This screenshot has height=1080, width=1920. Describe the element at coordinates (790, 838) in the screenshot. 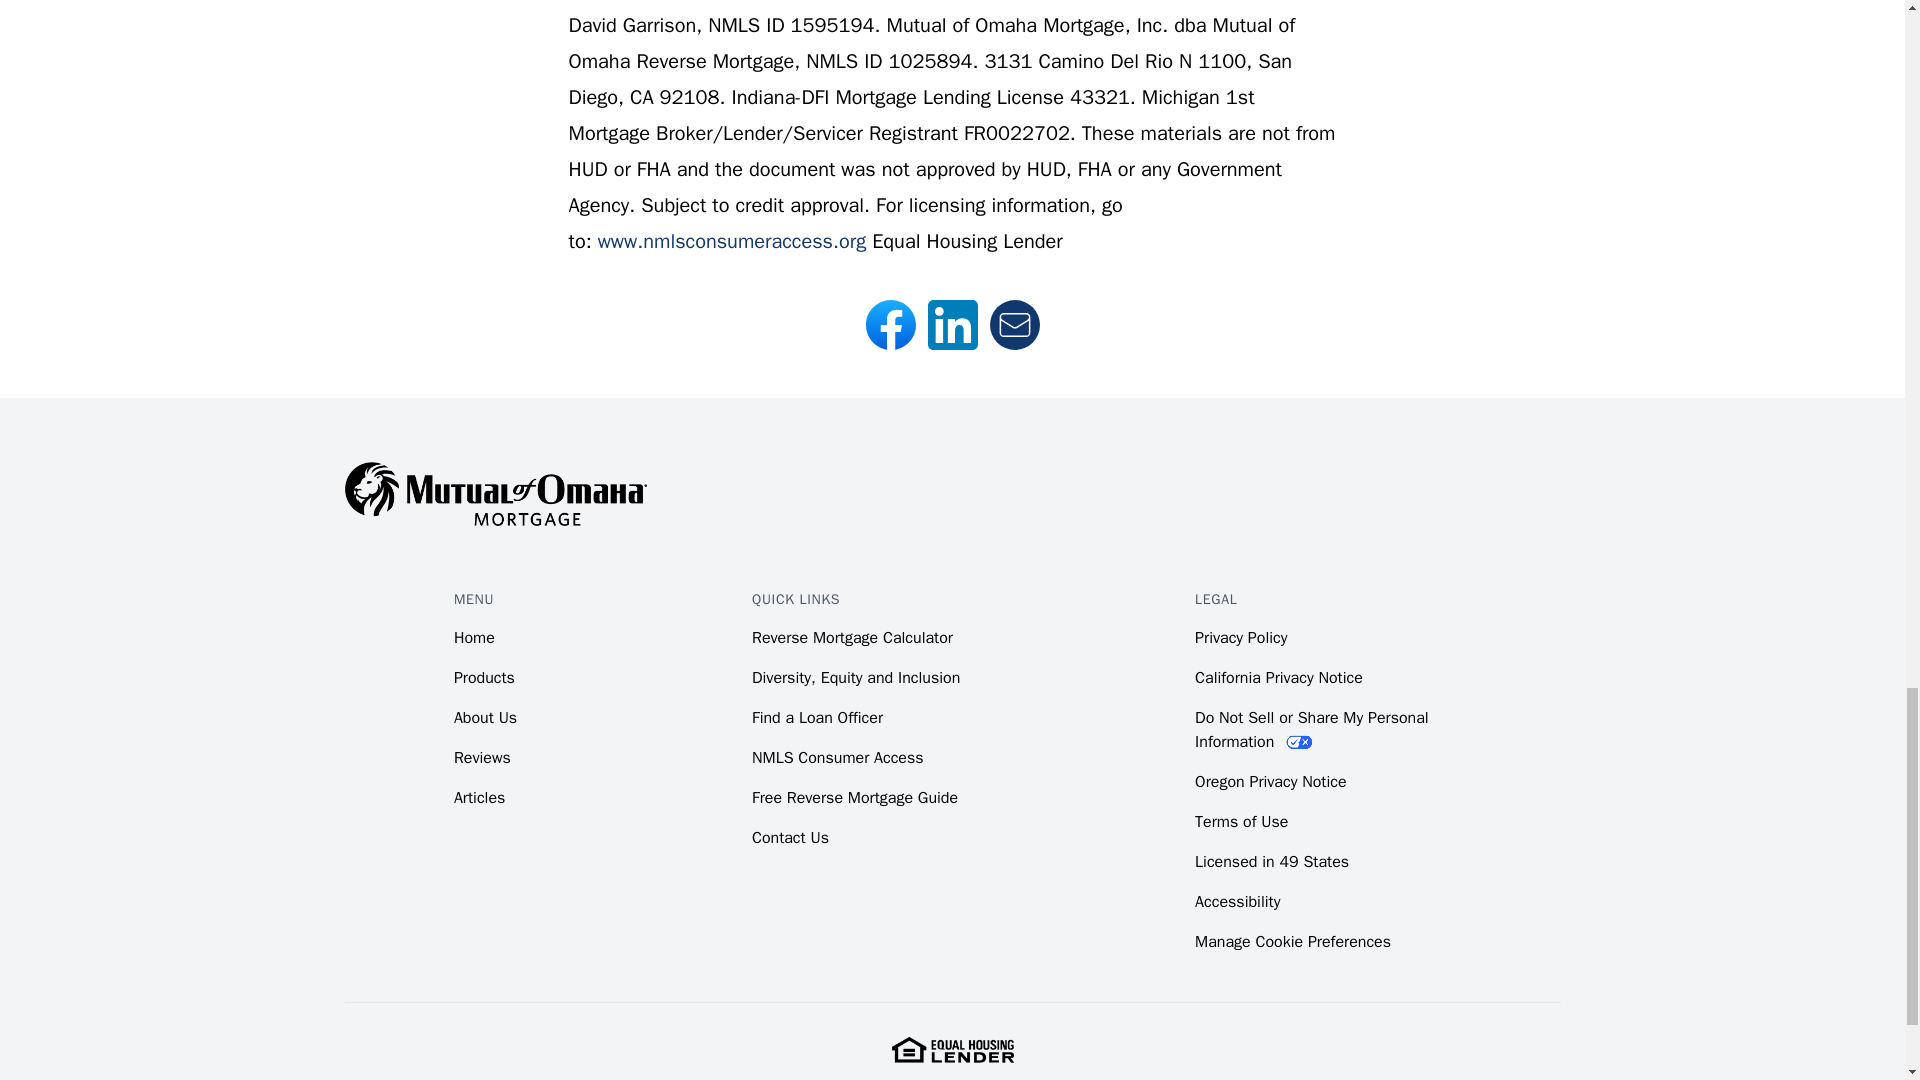

I see `Contact Us` at that location.